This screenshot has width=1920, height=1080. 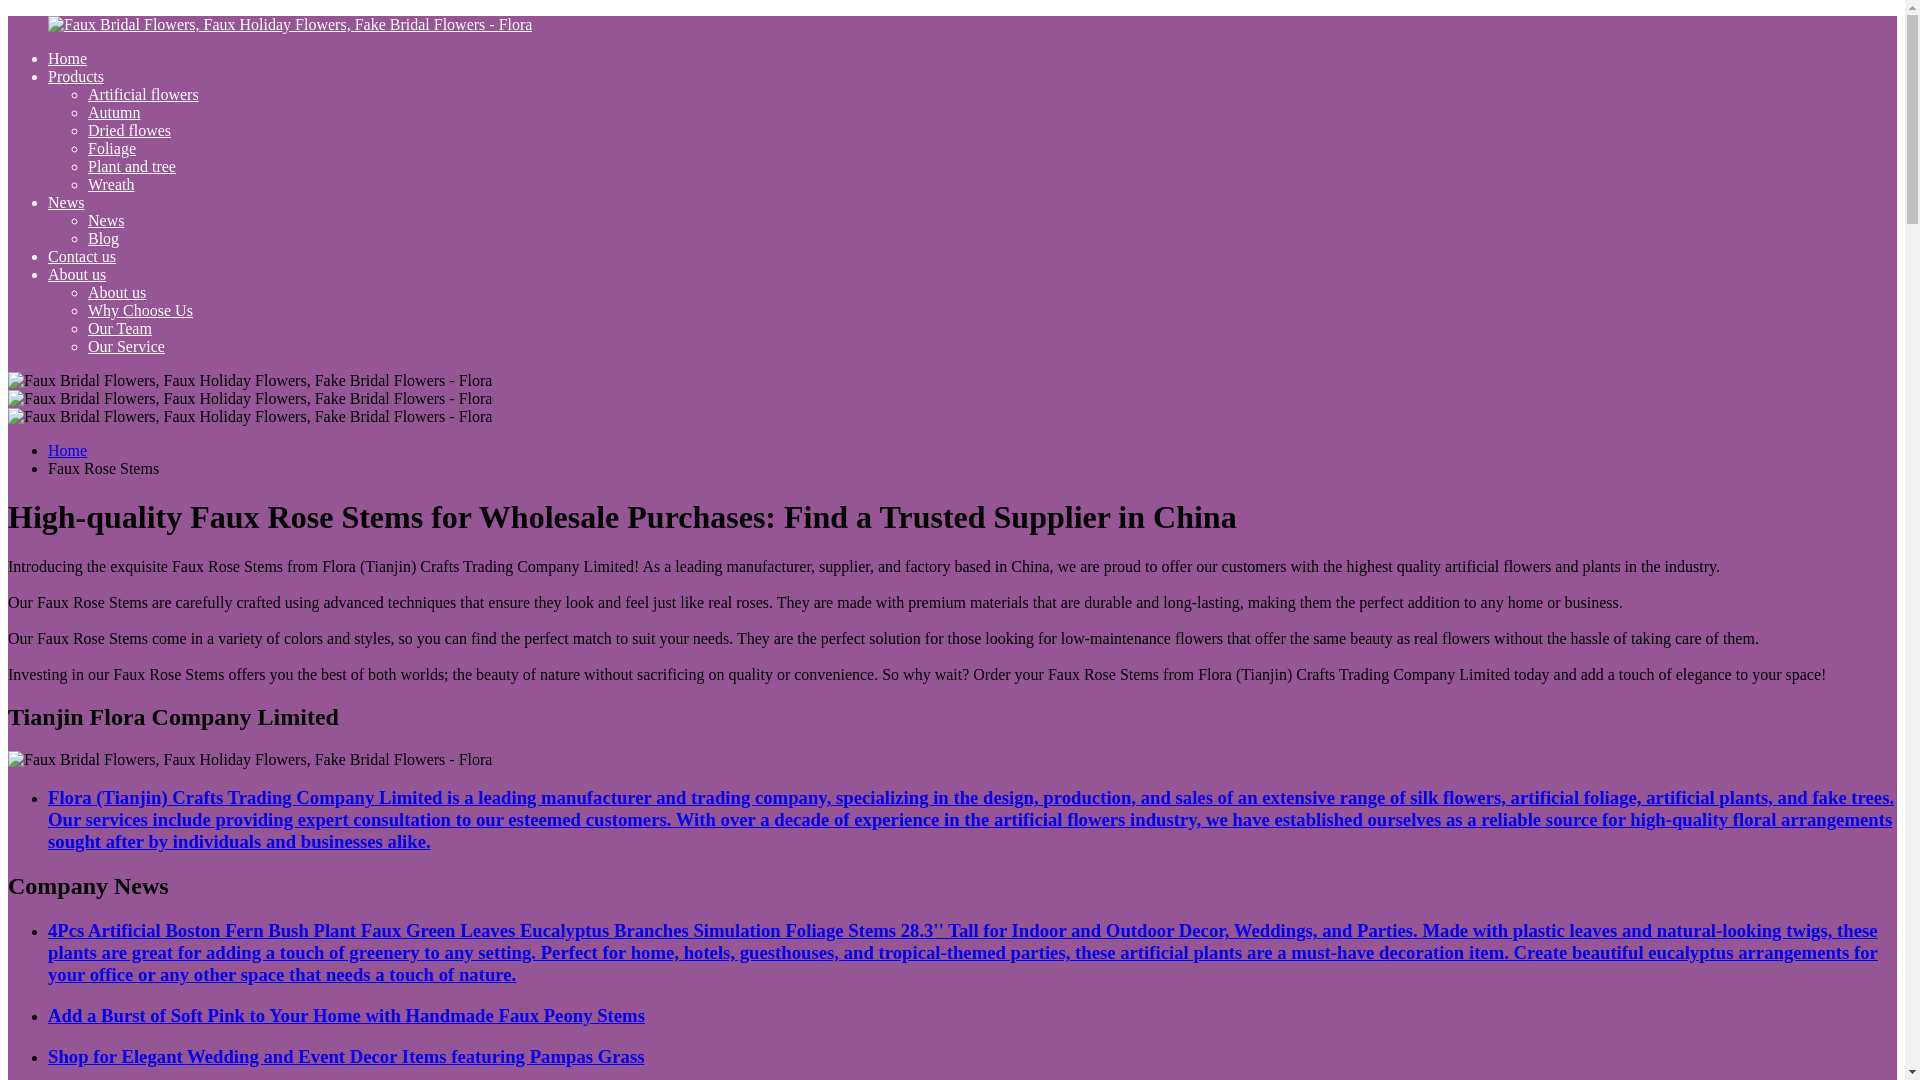 What do you see at coordinates (120, 328) in the screenshot?
I see `Our Team` at bounding box center [120, 328].